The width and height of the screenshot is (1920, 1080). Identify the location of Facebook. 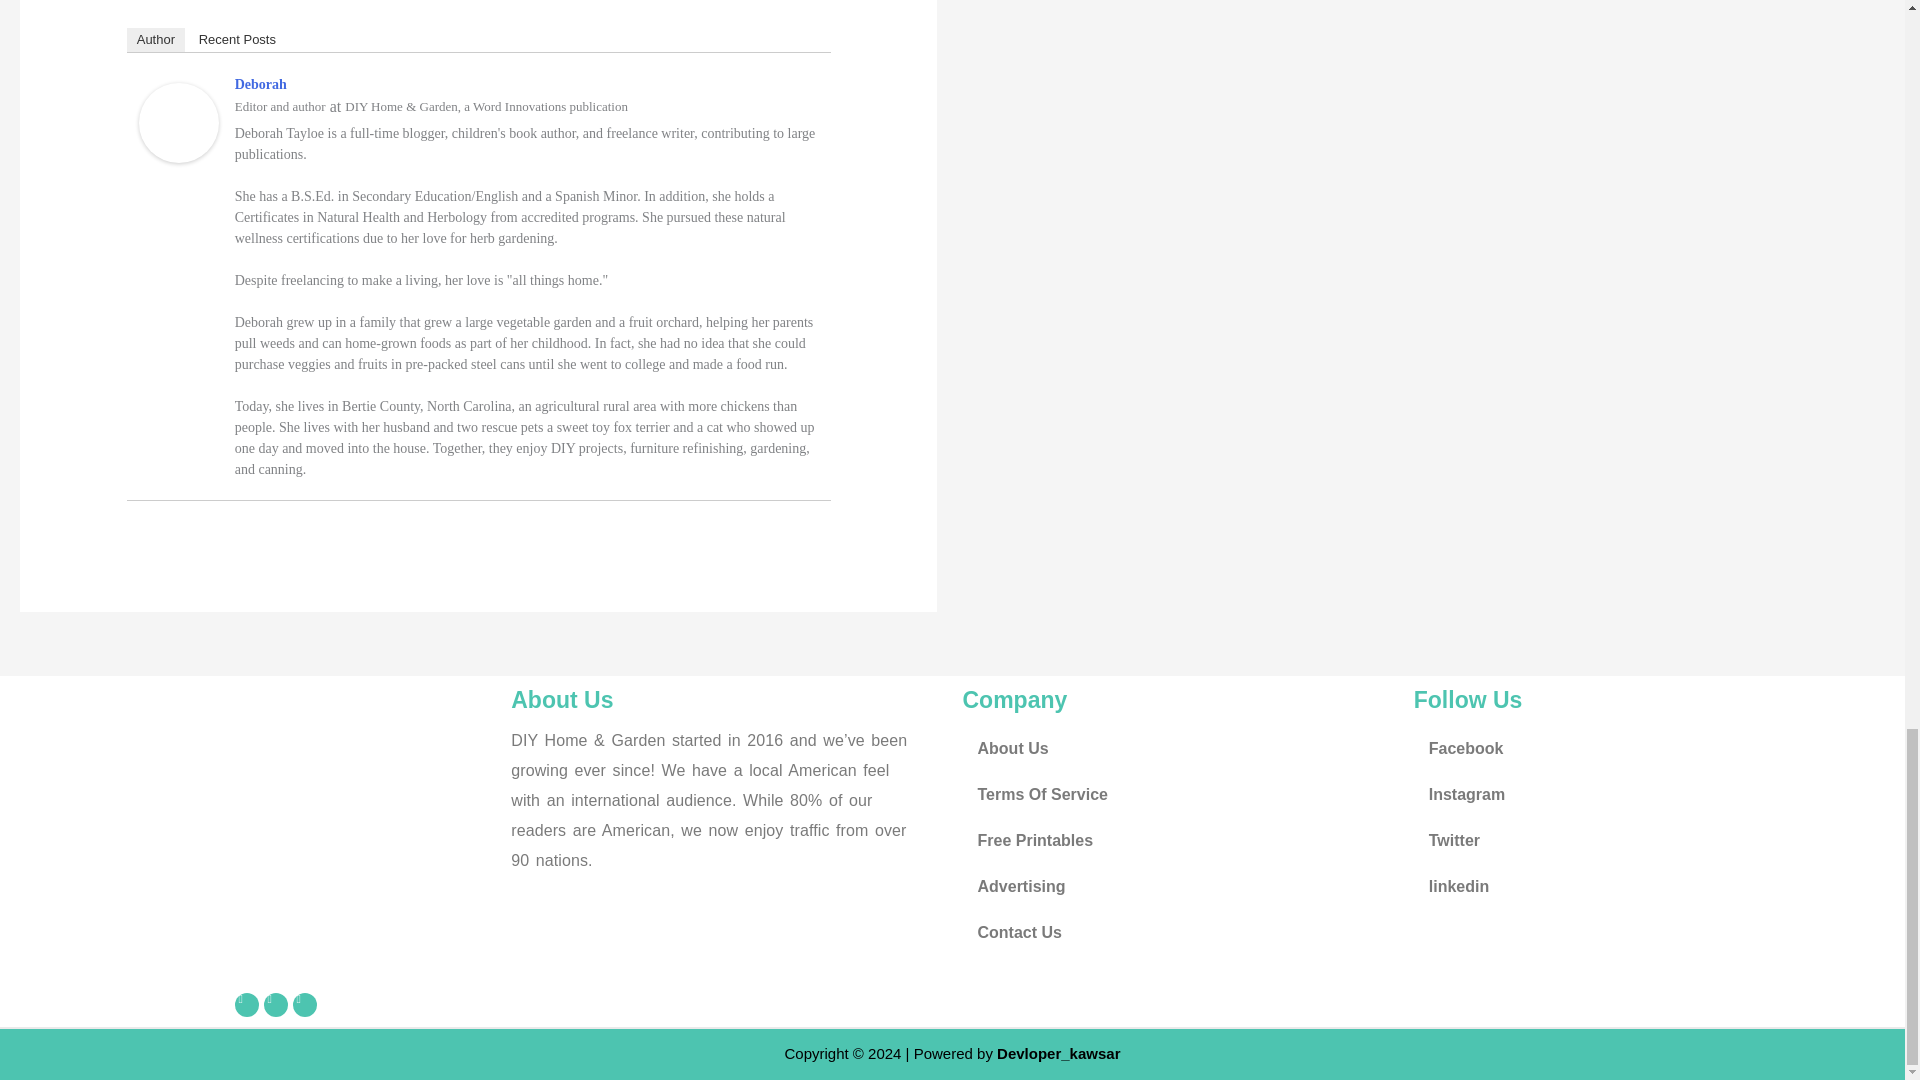
(1629, 748).